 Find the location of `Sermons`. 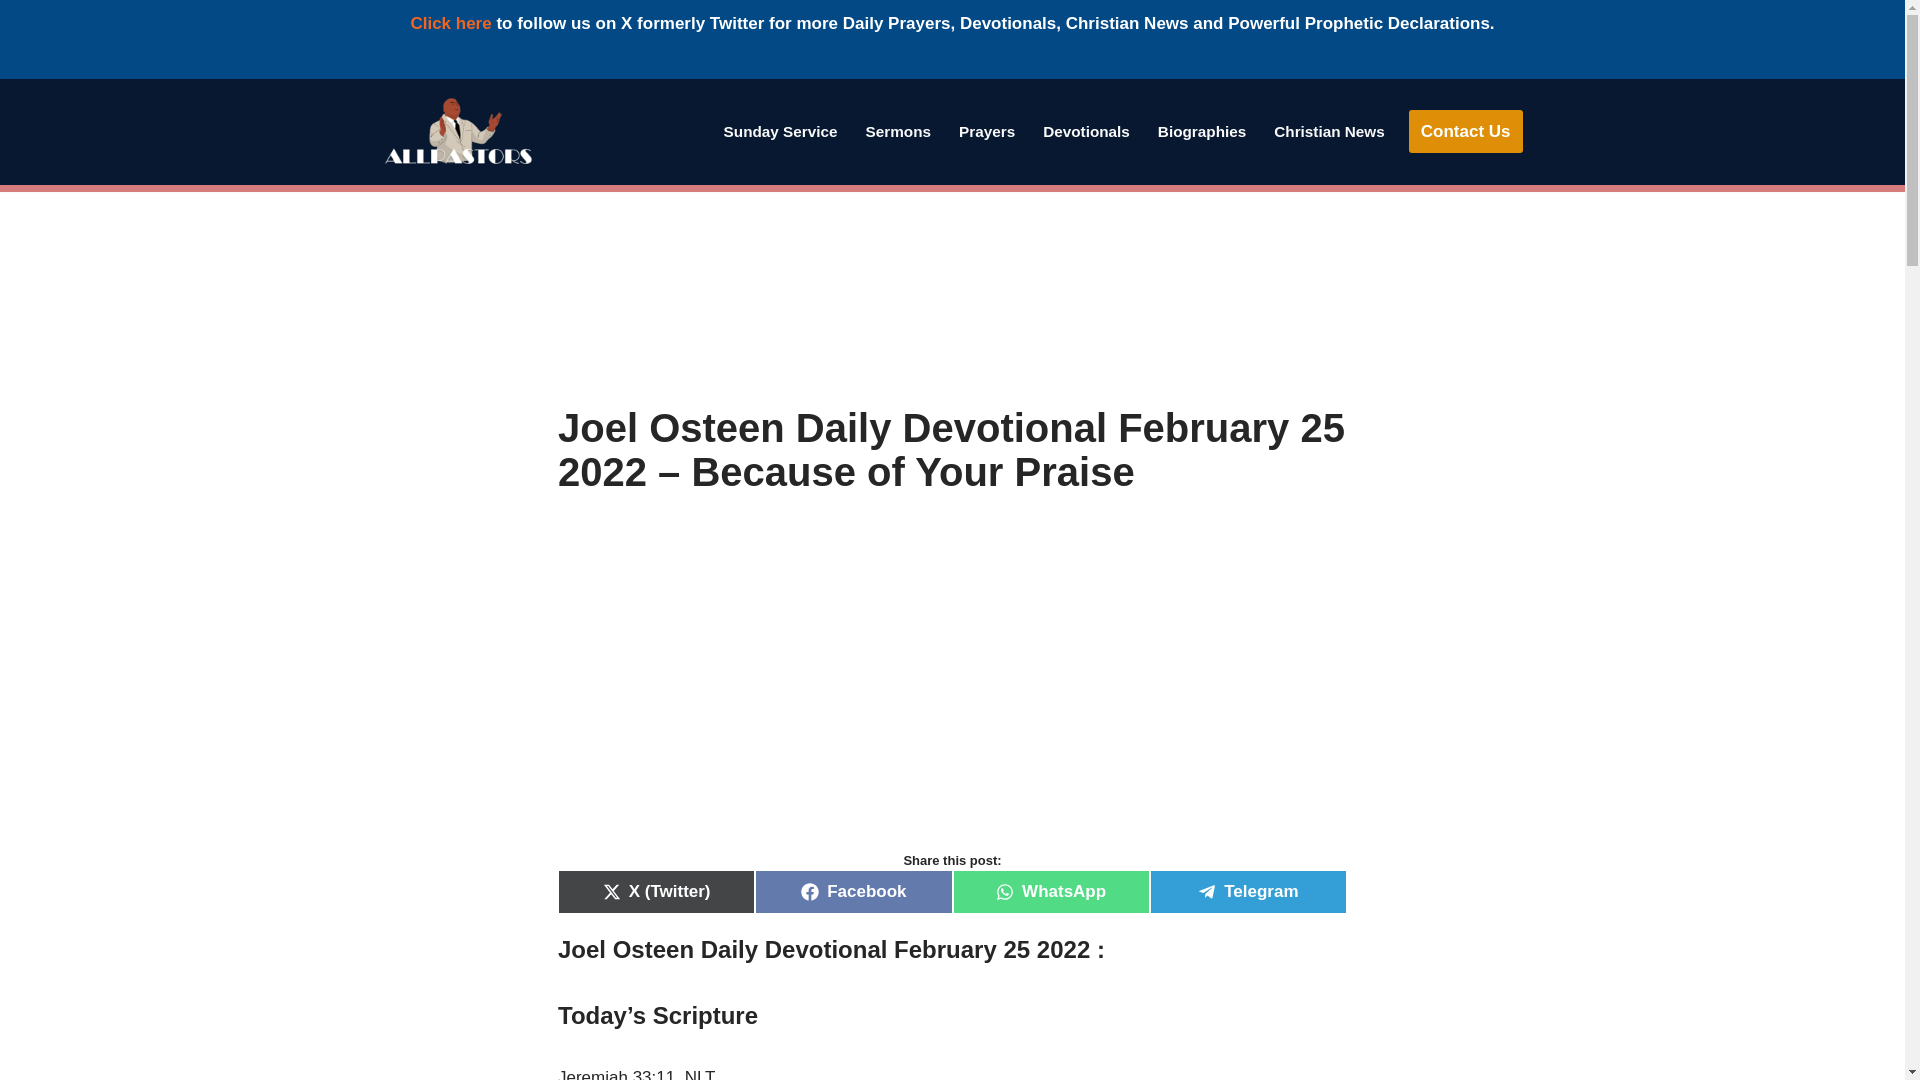

Sermons is located at coordinates (898, 130).